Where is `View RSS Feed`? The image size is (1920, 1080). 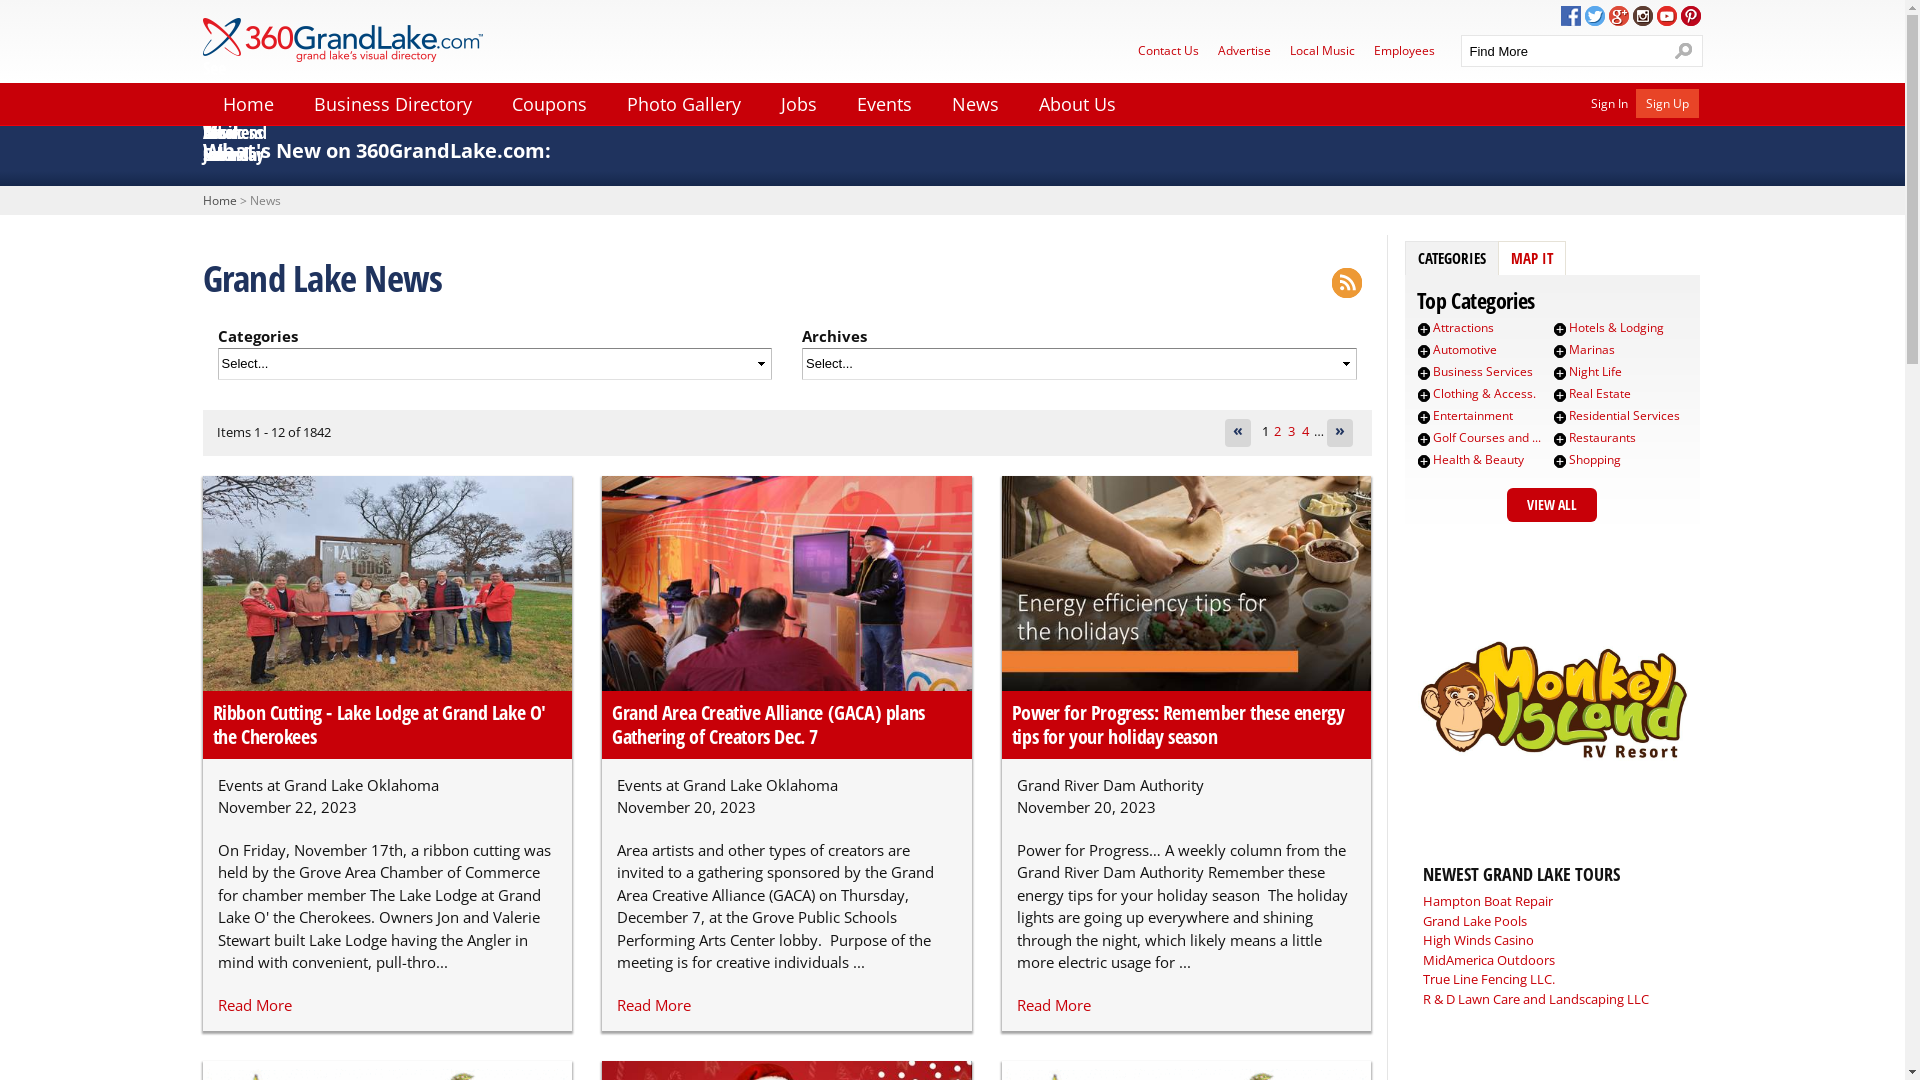 View RSS Feed is located at coordinates (1346, 283).